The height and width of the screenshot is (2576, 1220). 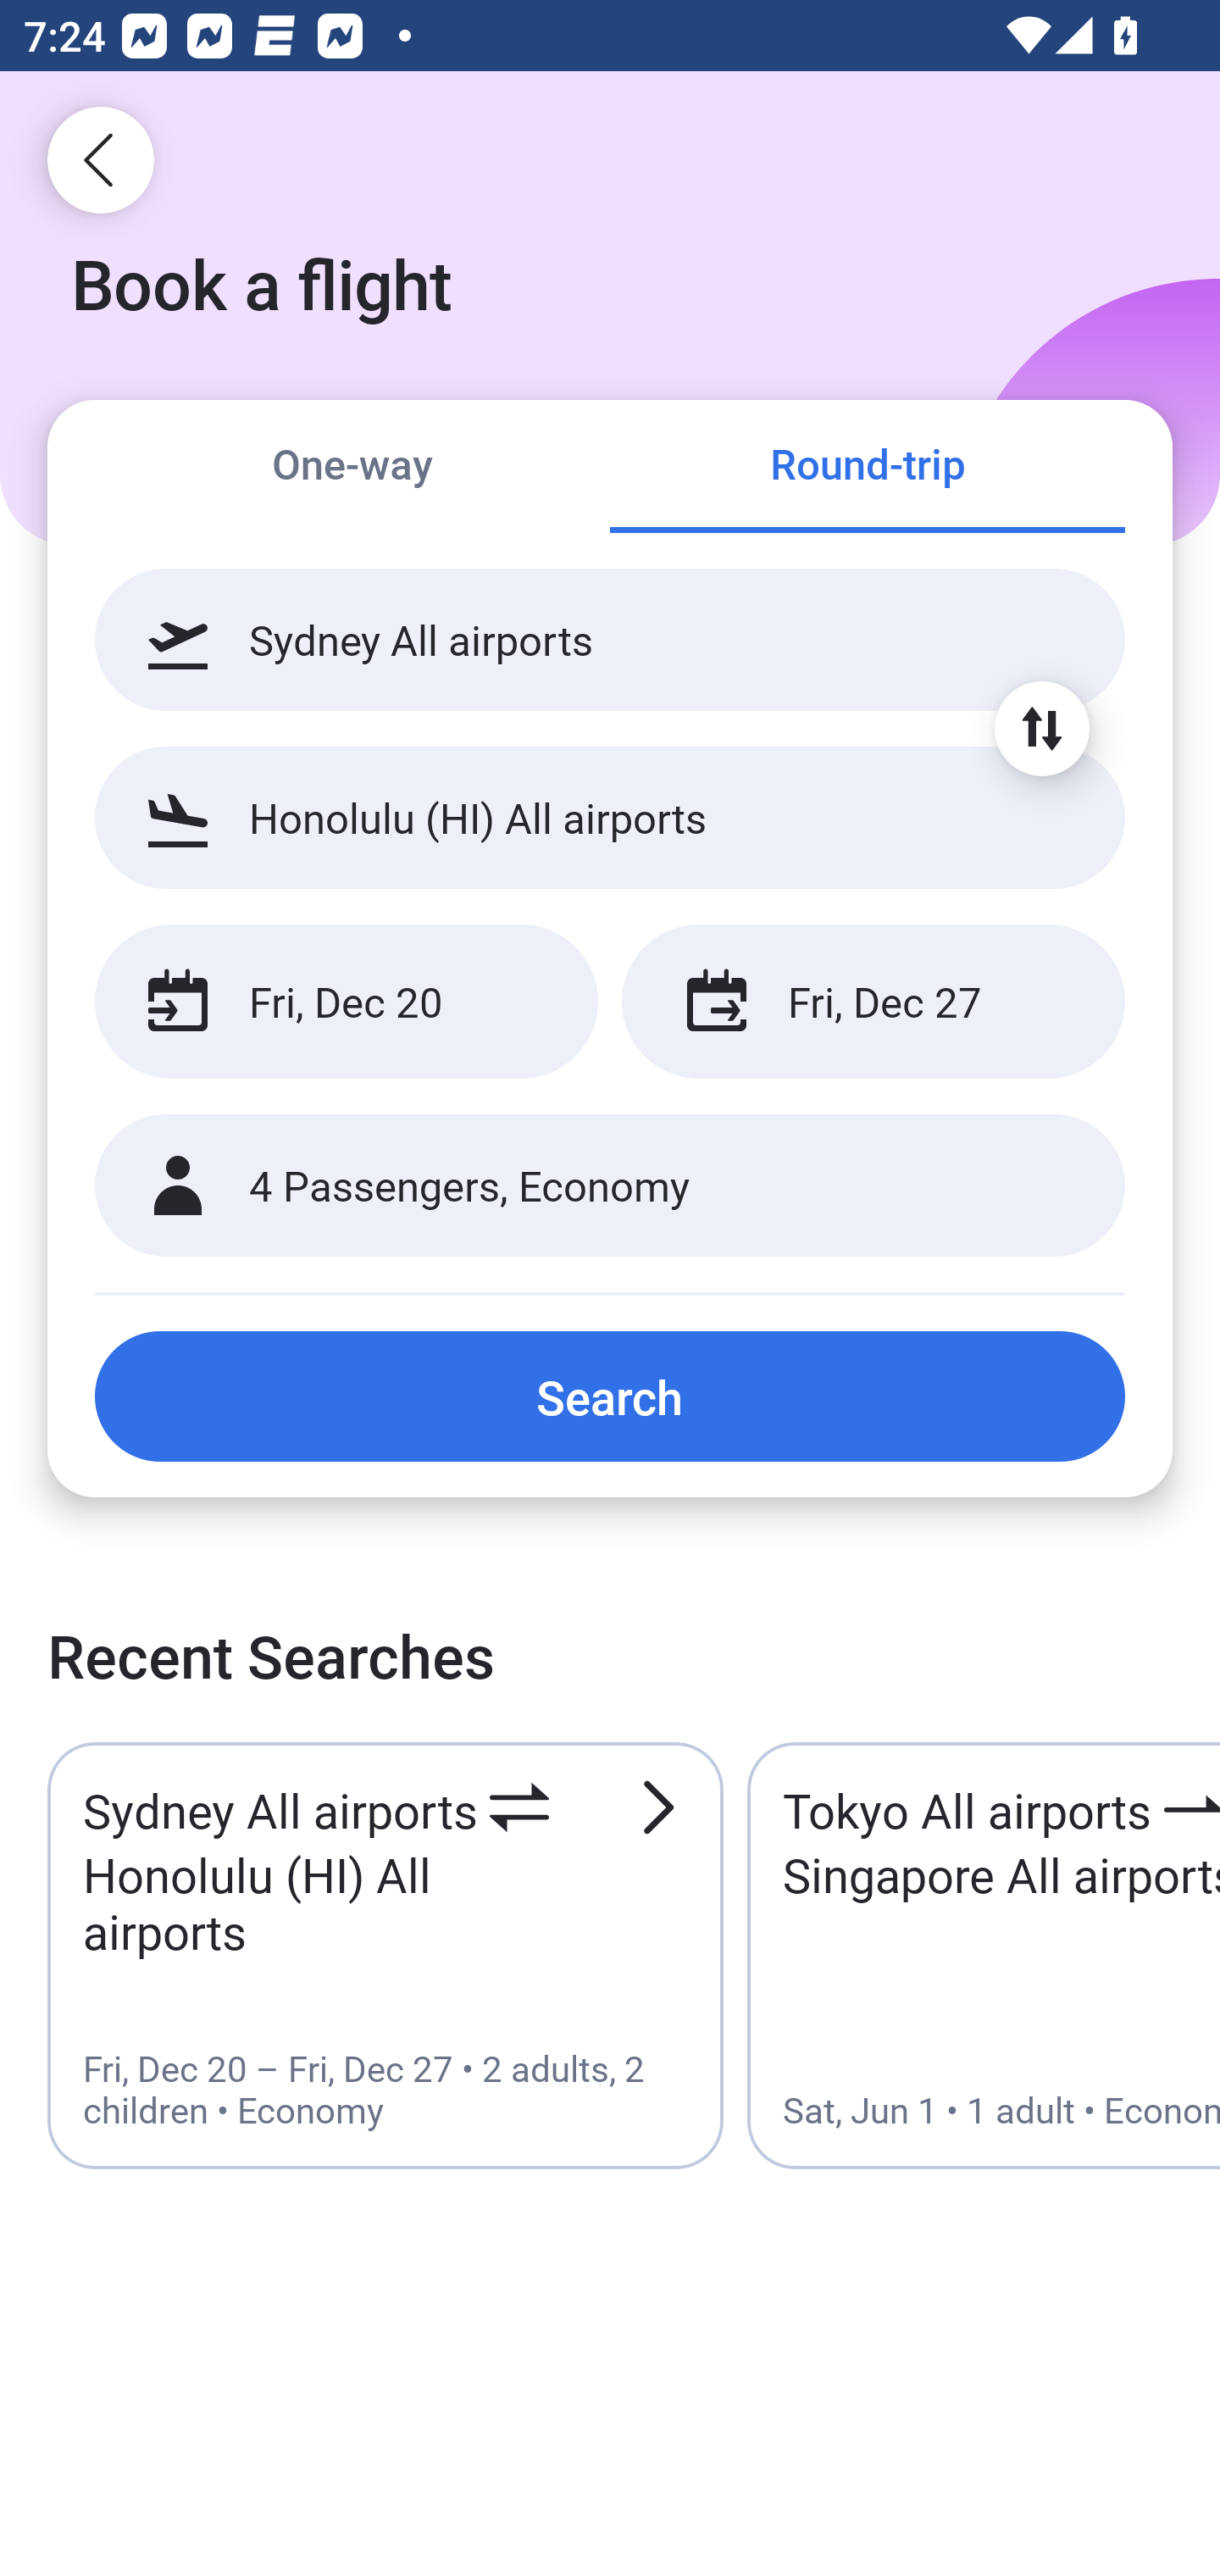 What do you see at coordinates (610, 1396) in the screenshot?
I see `Search` at bounding box center [610, 1396].